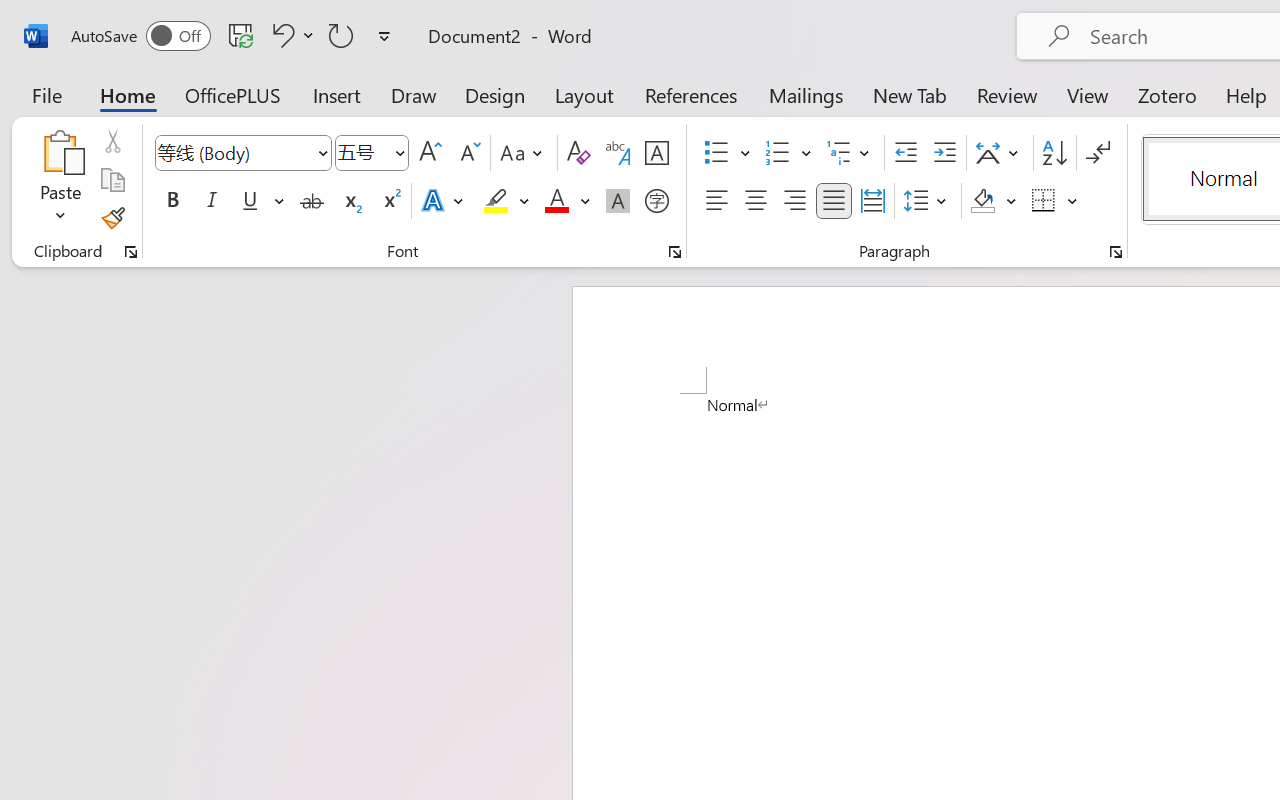 This screenshot has height=800, width=1280. What do you see at coordinates (112, 180) in the screenshot?
I see `Copy` at bounding box center [112, 180].